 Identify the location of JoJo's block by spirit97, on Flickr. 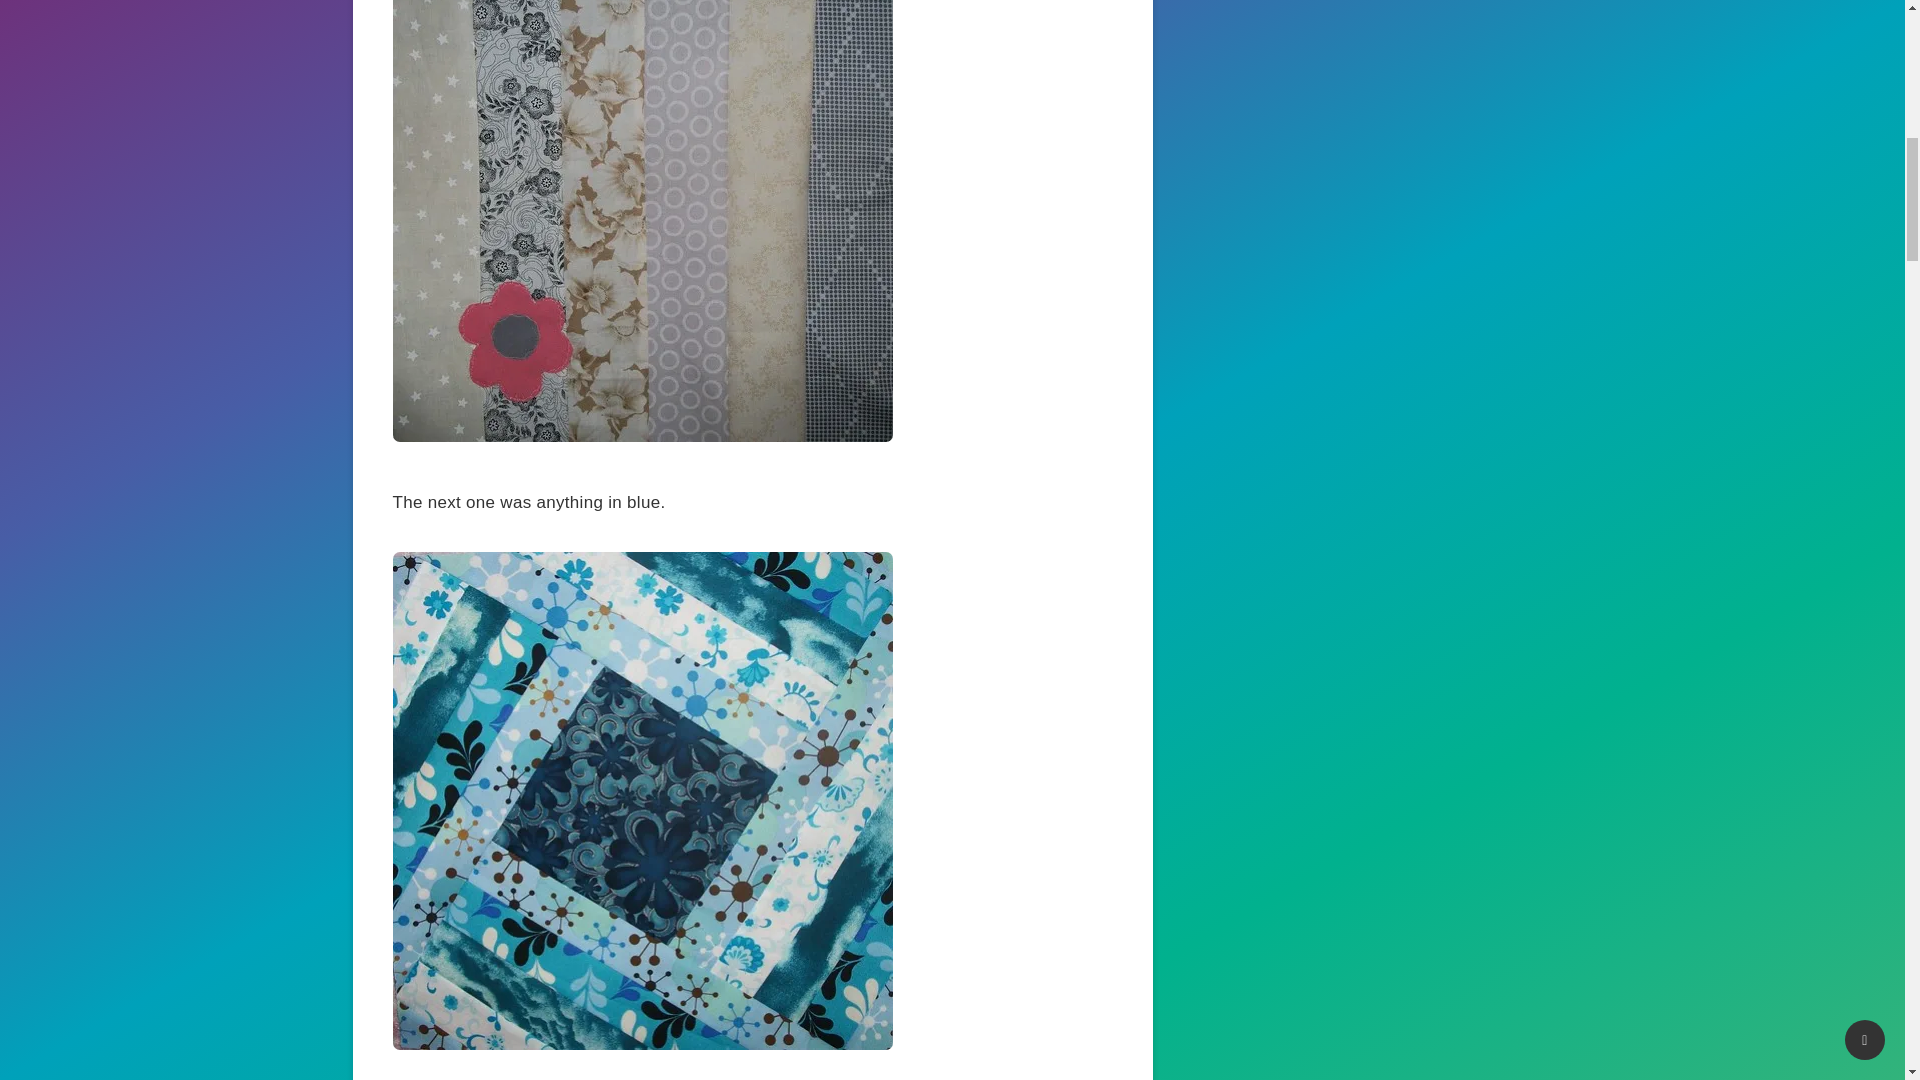
(642, 1044).